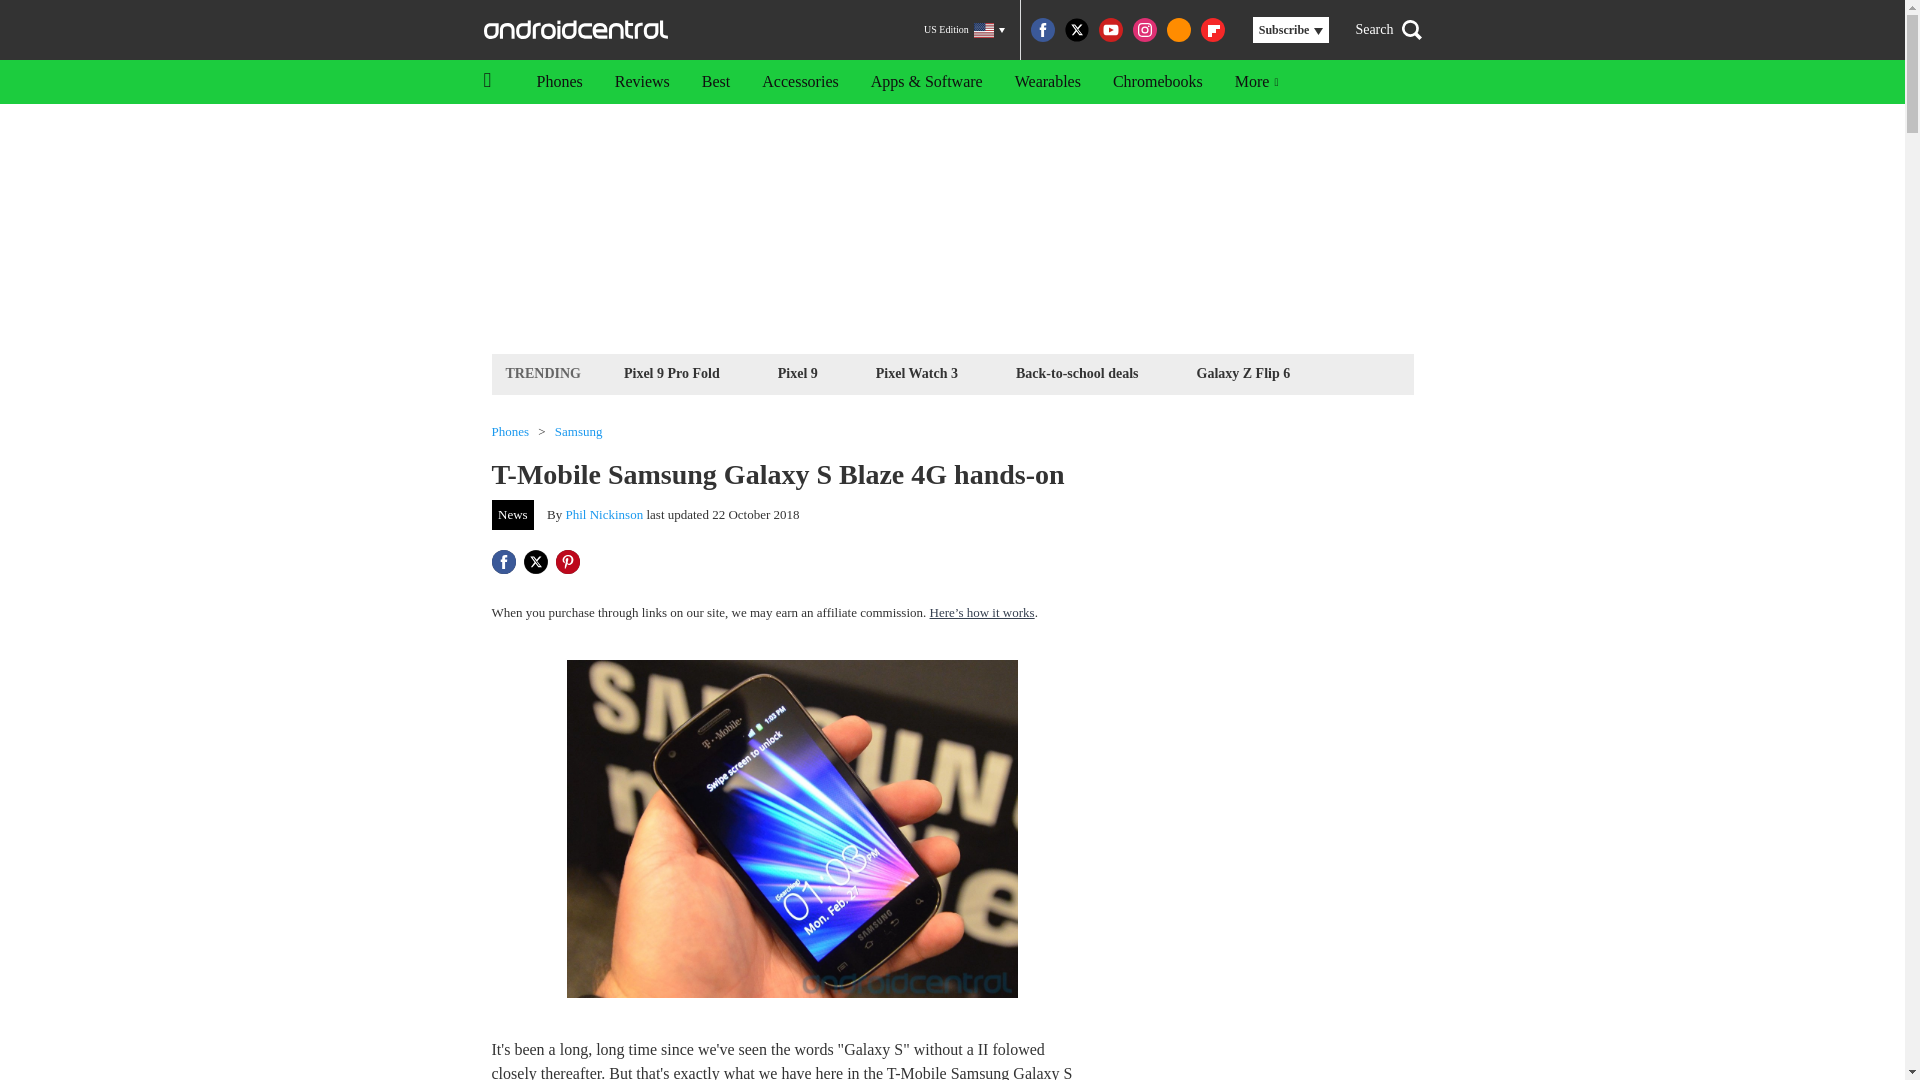  I want to click on Reviews, so click(642, 82).